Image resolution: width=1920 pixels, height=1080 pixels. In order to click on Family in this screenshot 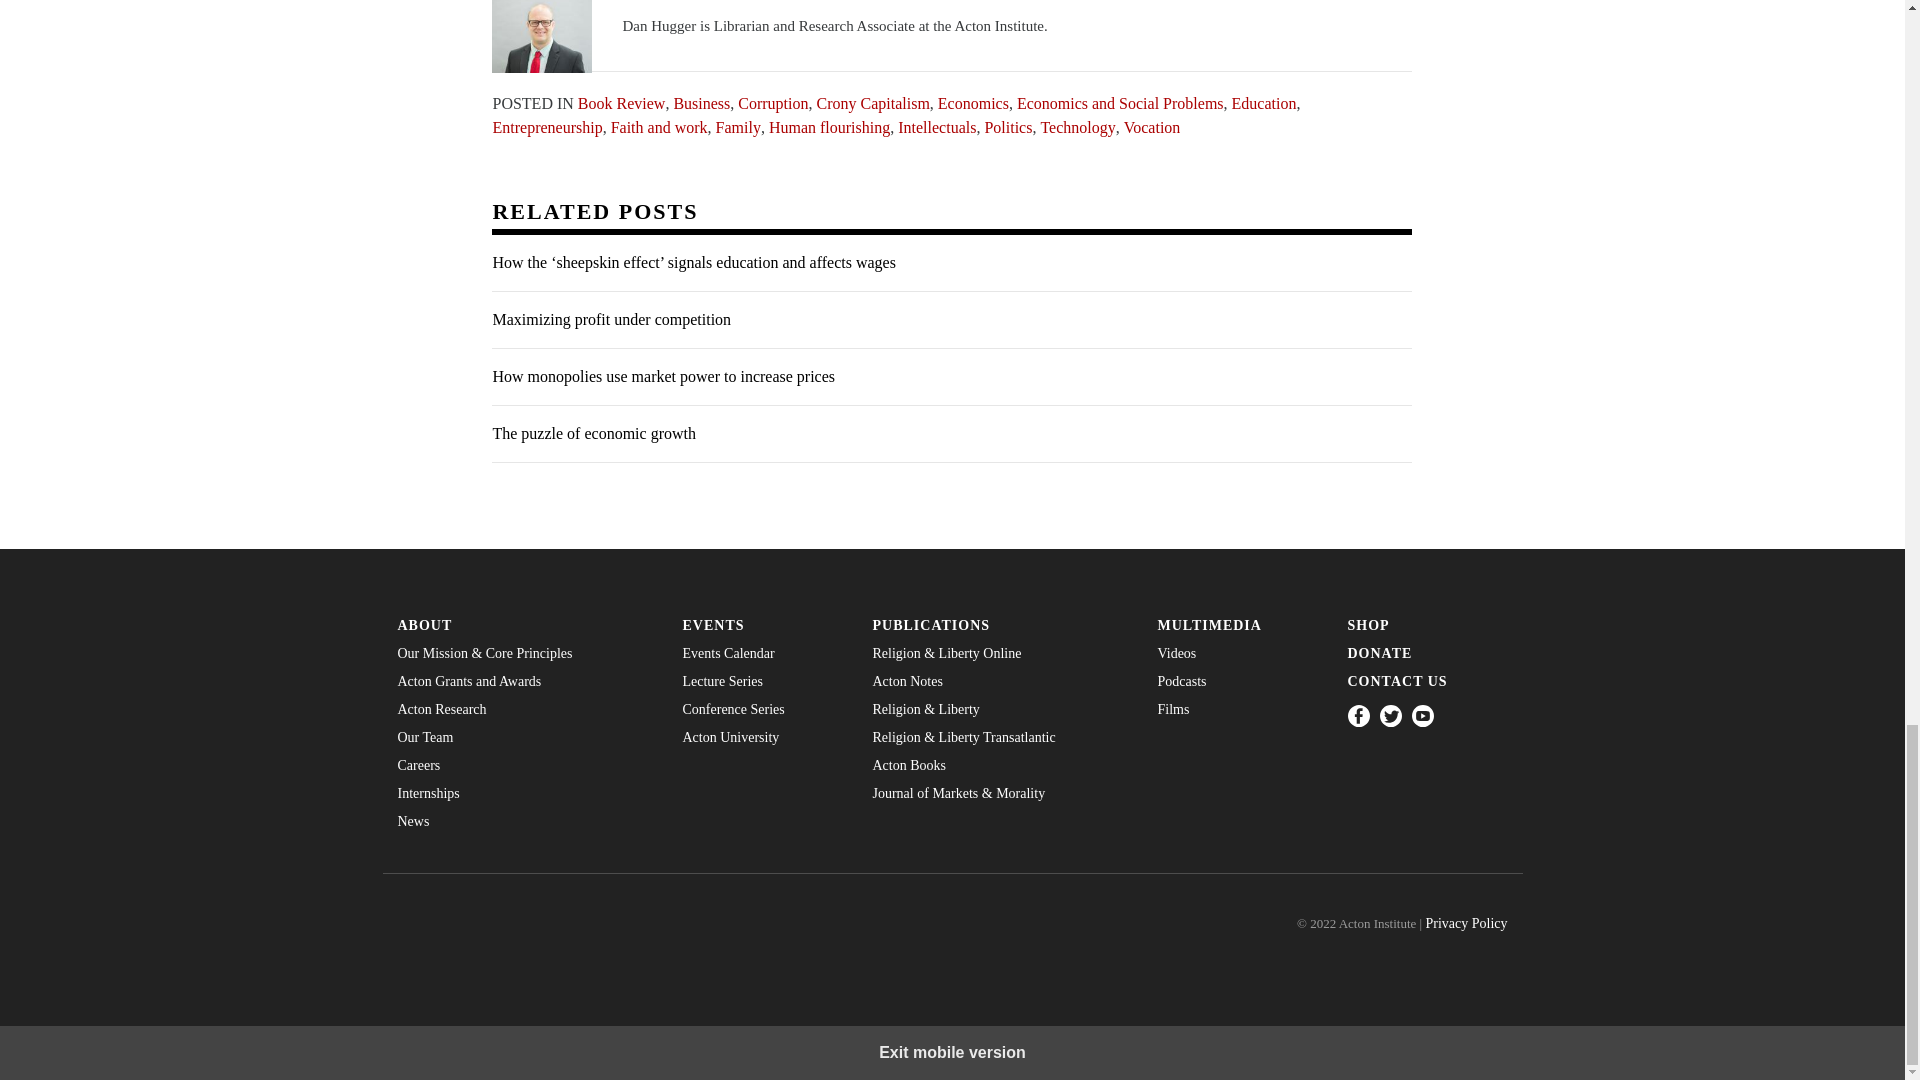, I will do `click(738, 126)`.